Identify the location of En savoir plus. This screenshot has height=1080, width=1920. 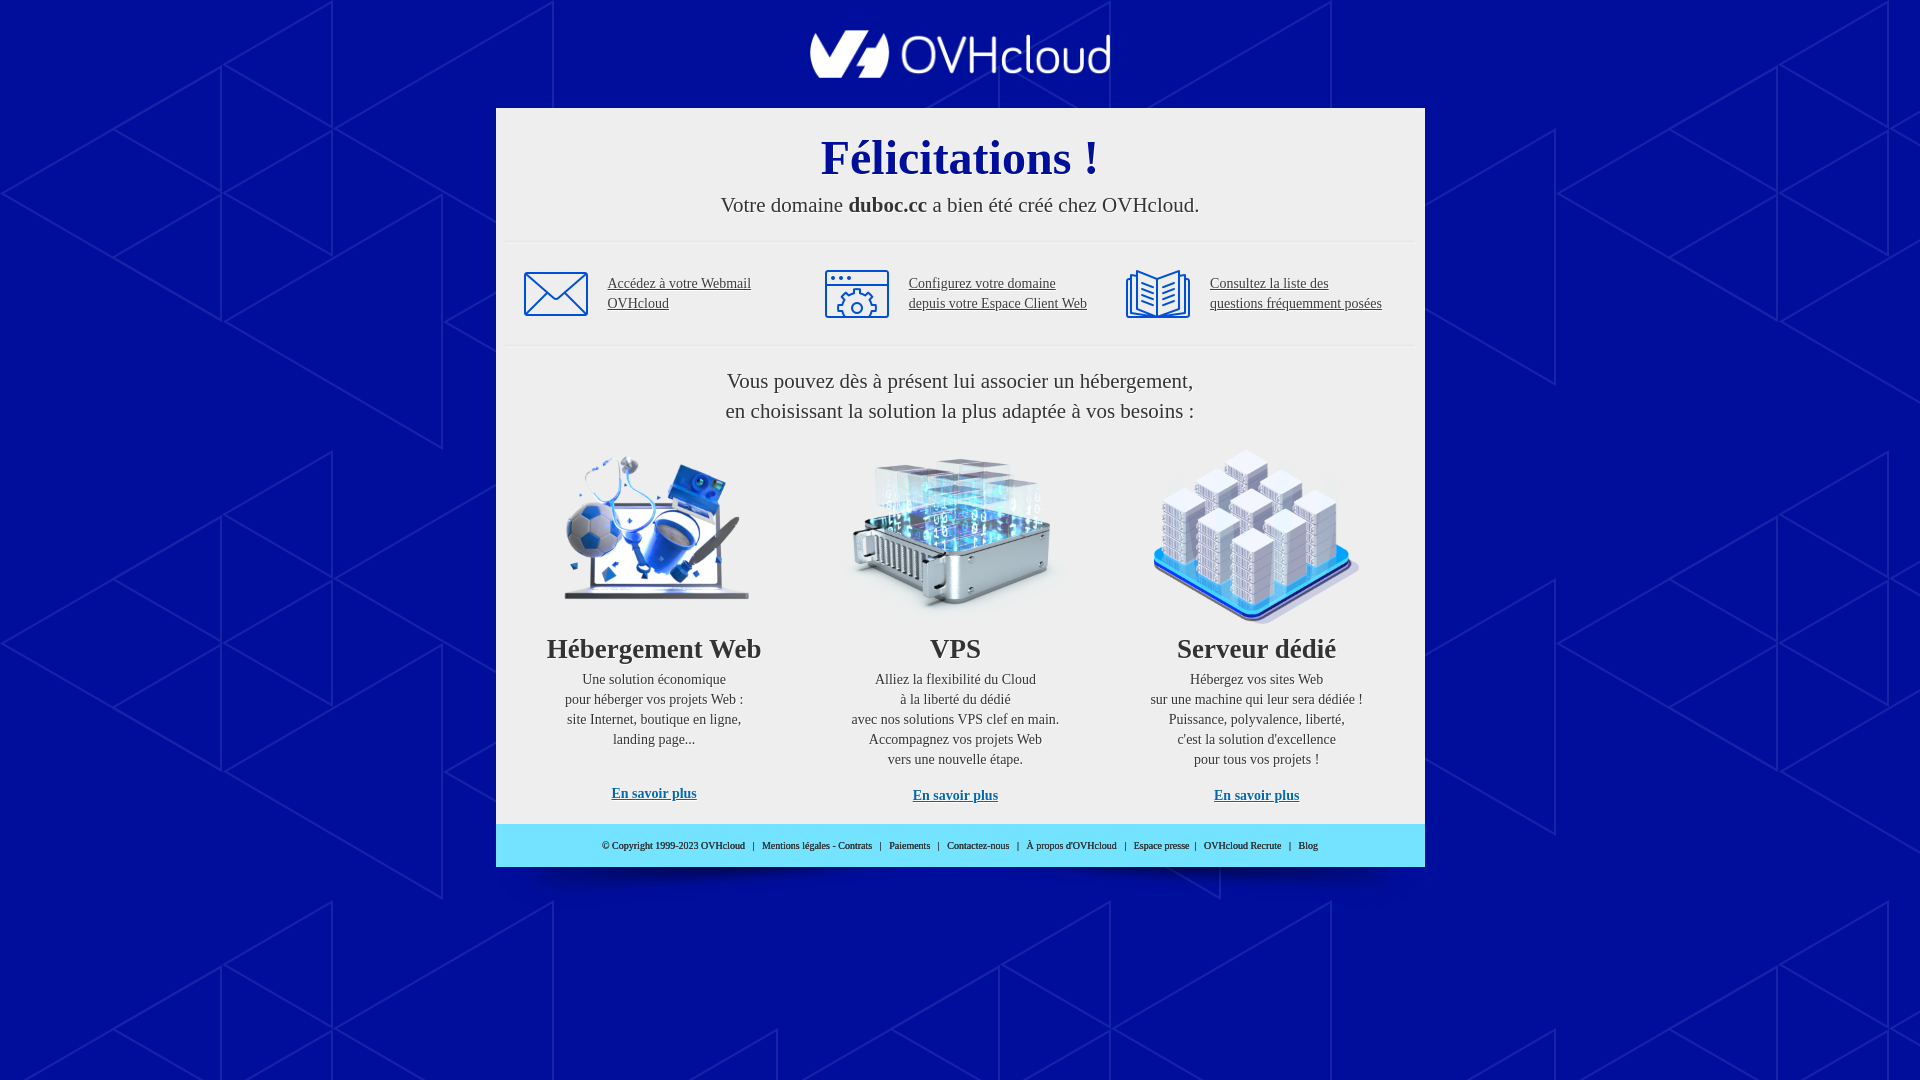
(1256, 796).